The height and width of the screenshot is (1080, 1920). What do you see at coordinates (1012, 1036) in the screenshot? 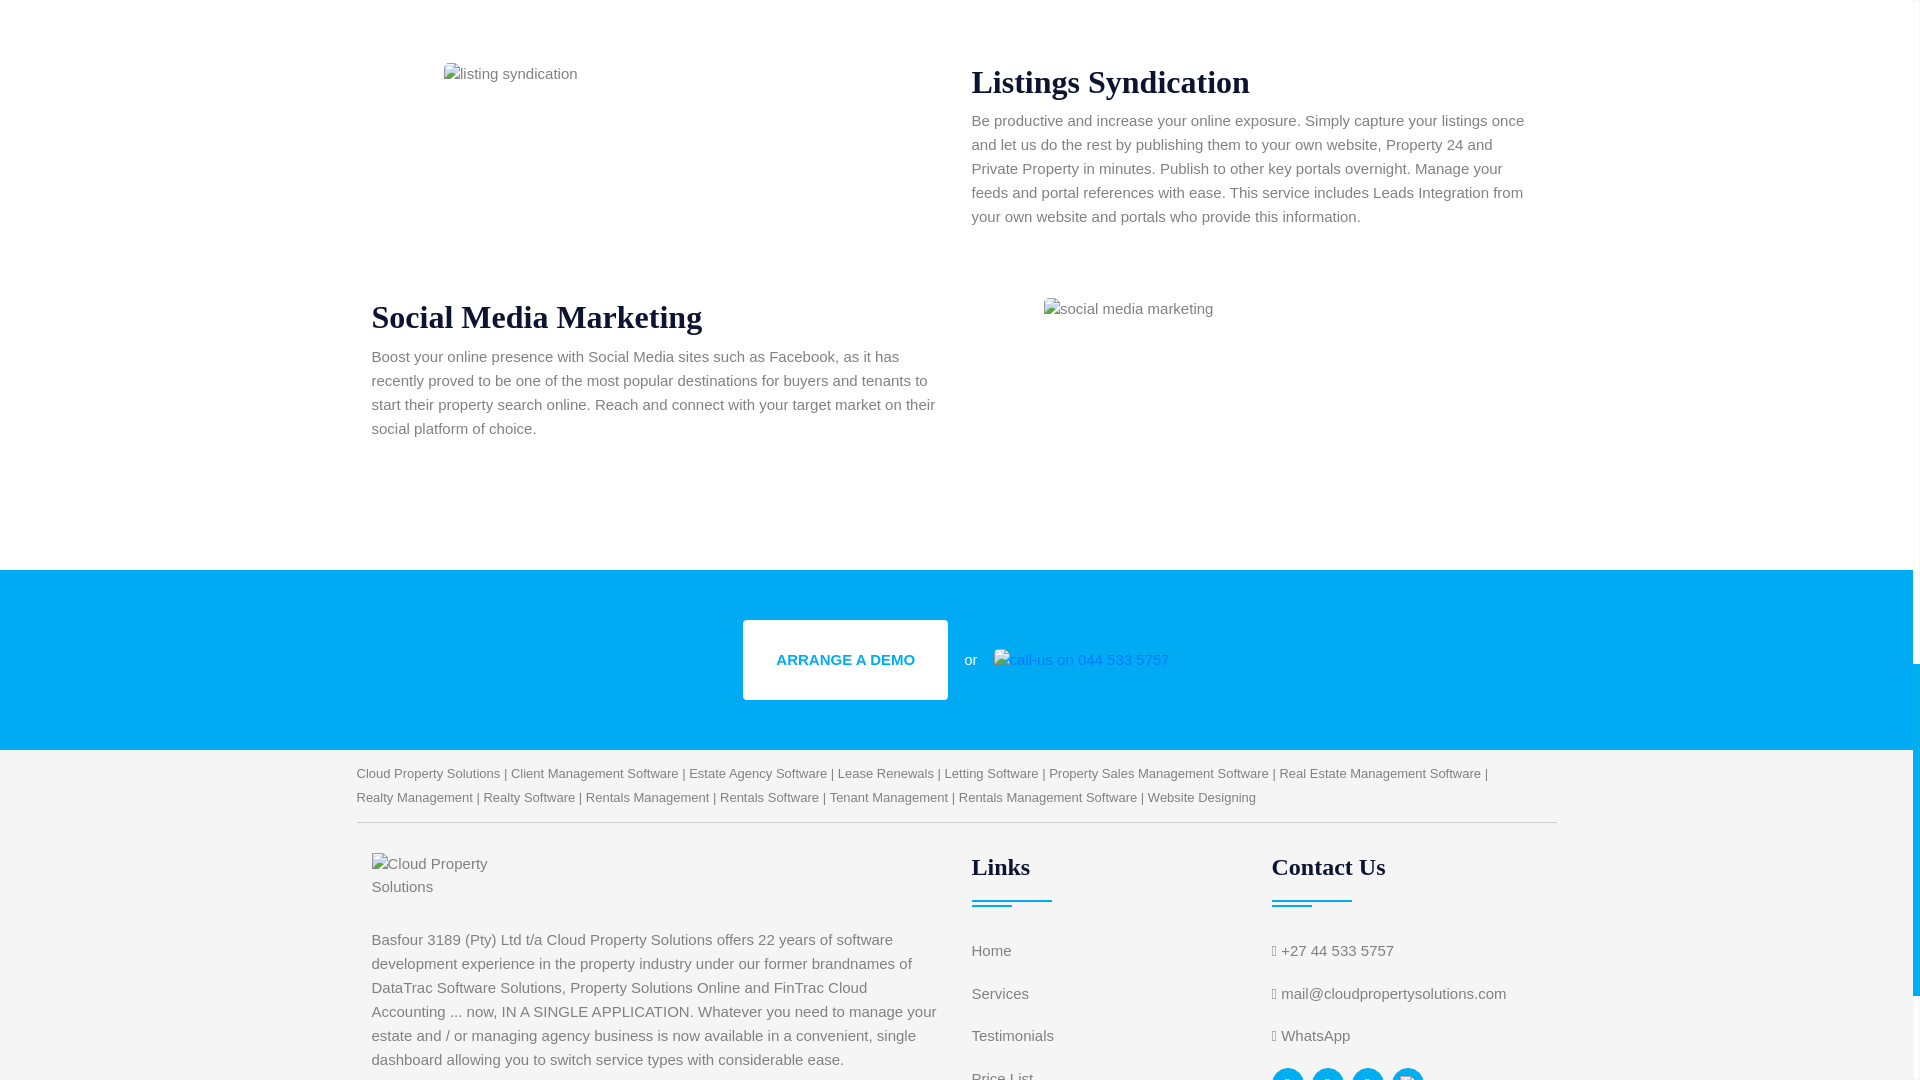
I see `Testimonials` at bounding box center [1012, 1036].